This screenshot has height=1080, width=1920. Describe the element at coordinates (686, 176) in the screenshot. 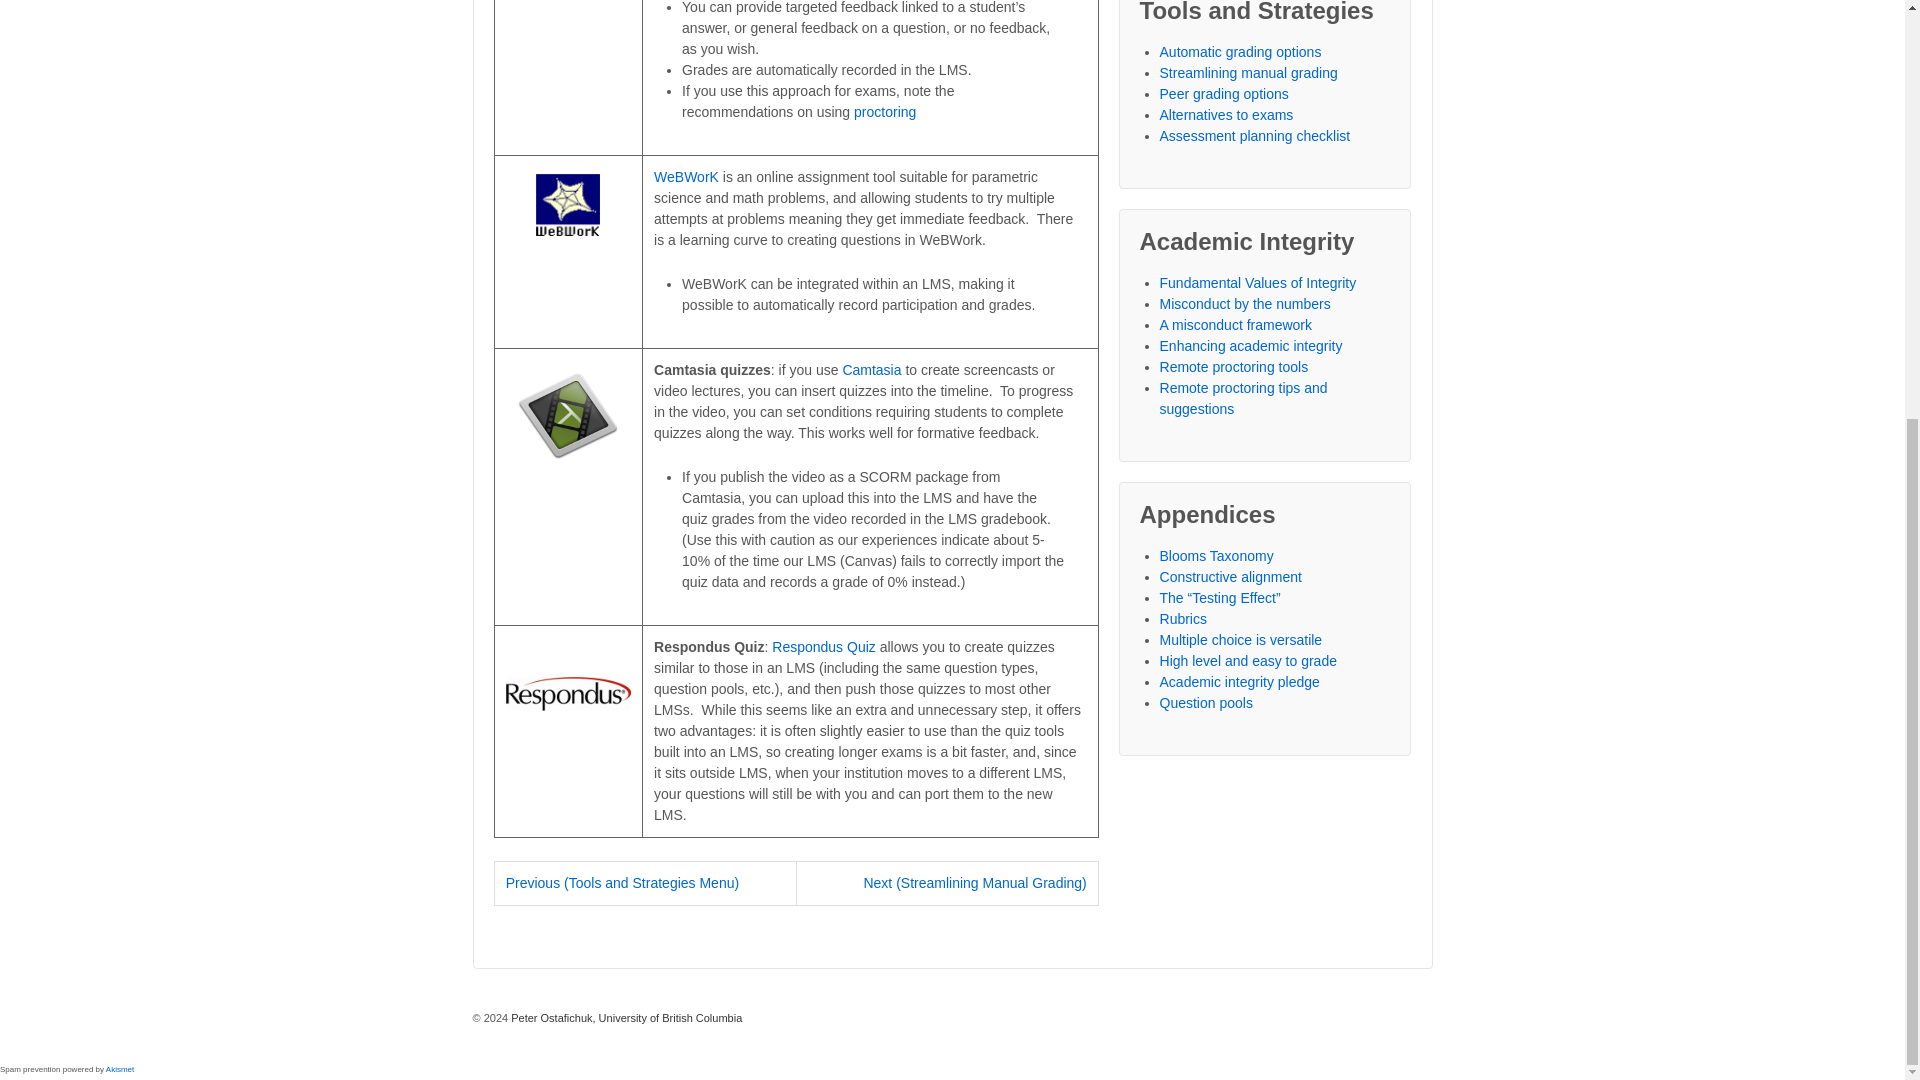

I see `WeBWorK` at that location.